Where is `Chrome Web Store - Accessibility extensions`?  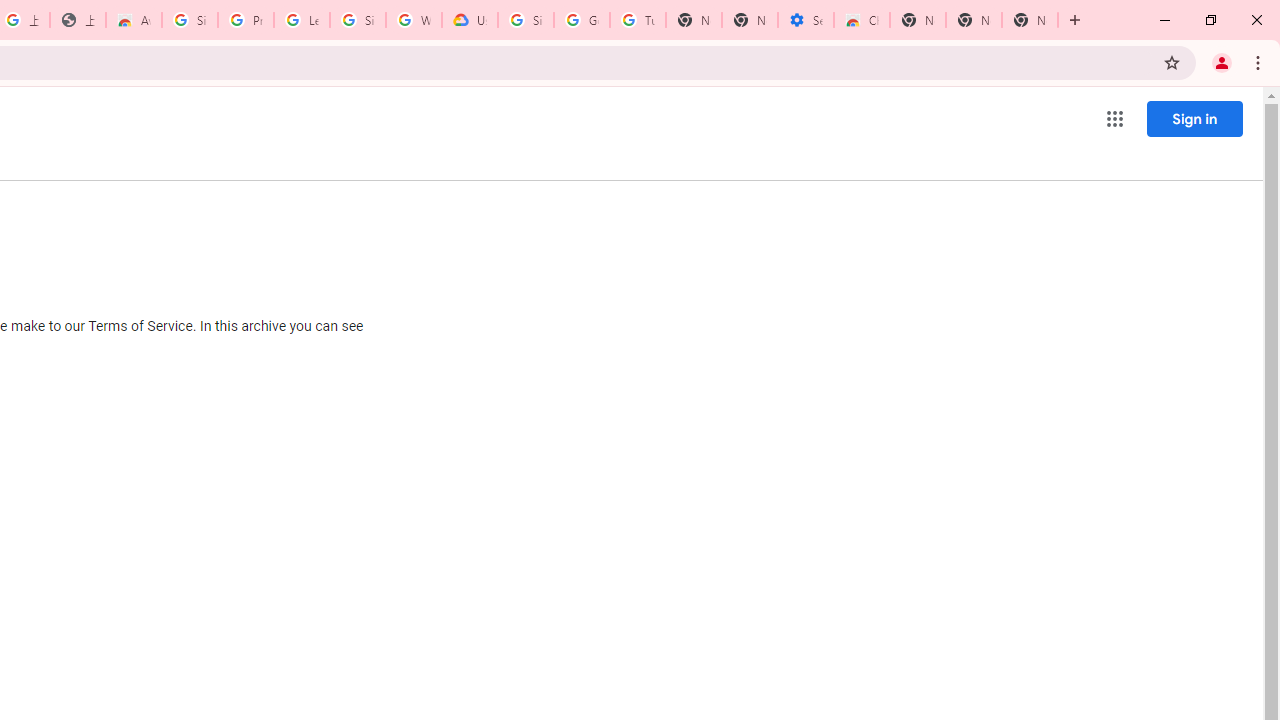
Chrome Web Store - Accessibility extensions is located at coordinates (862, 20).